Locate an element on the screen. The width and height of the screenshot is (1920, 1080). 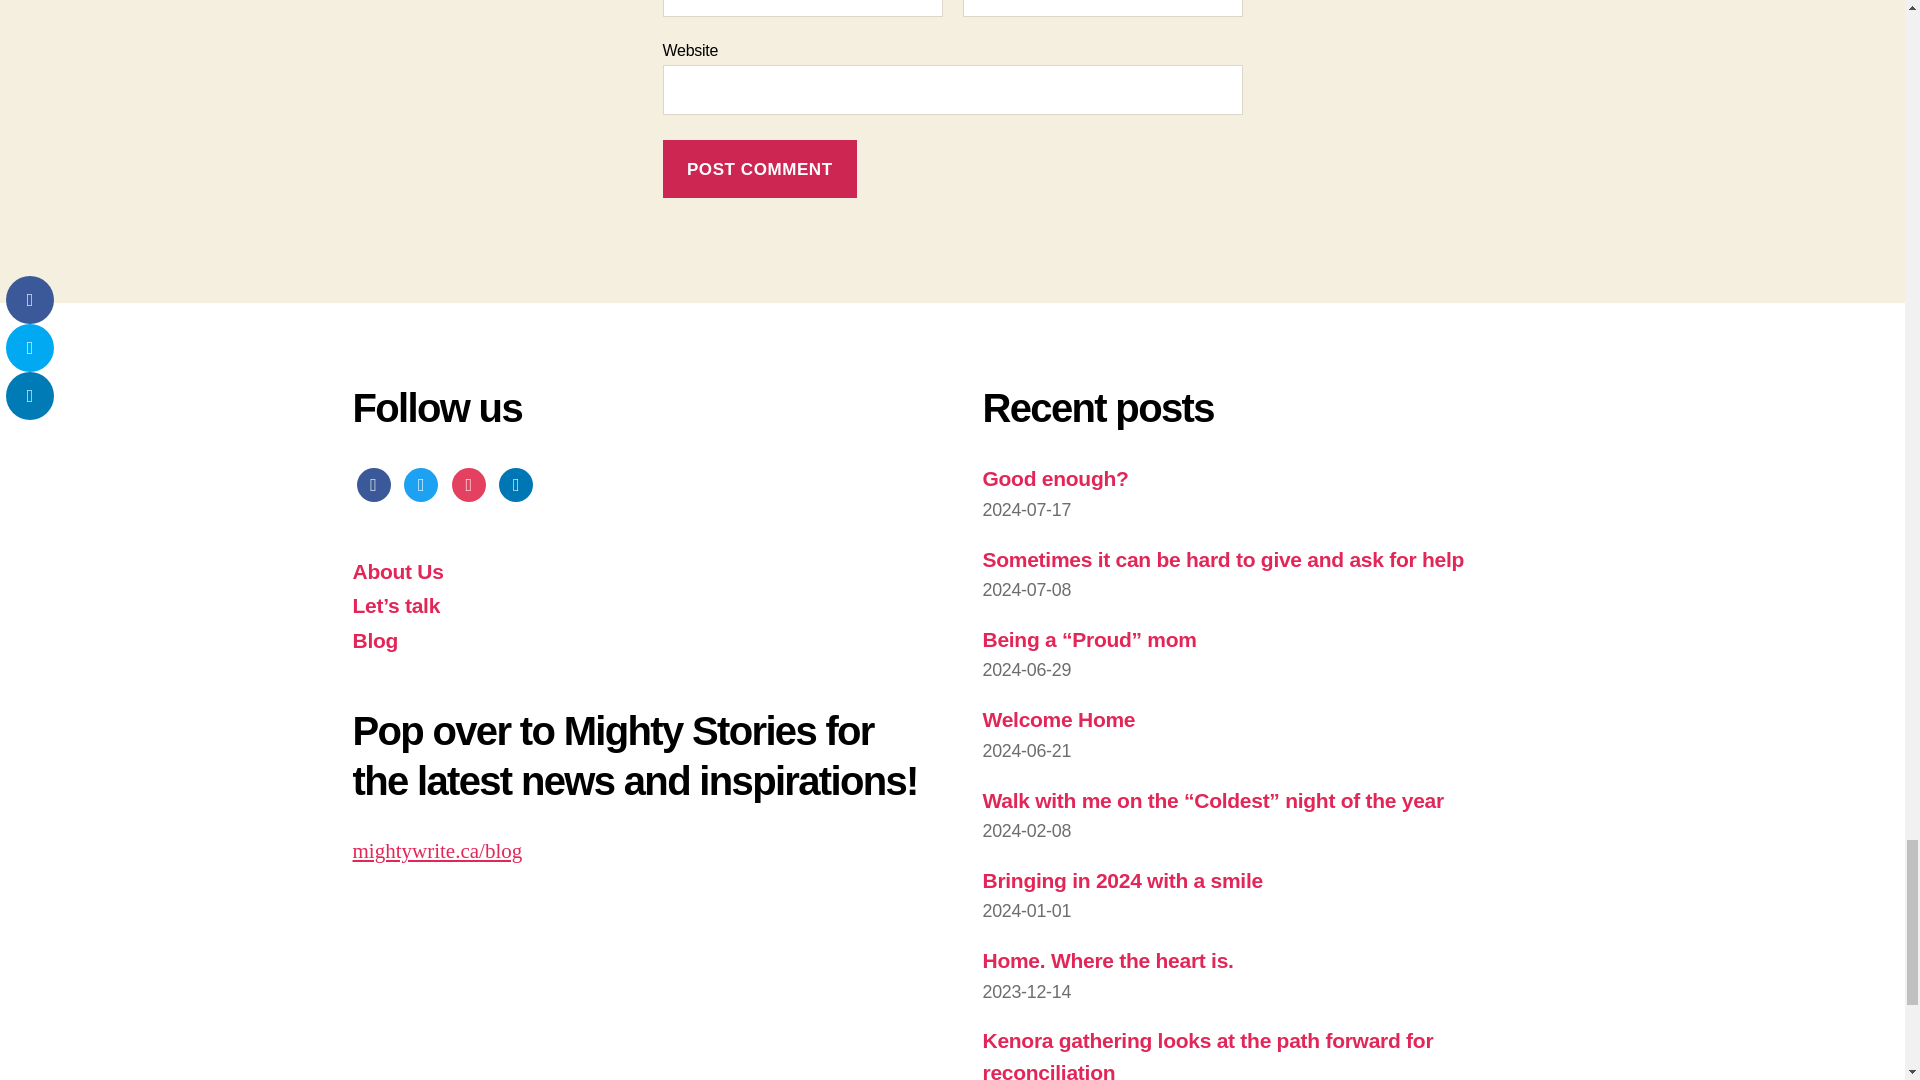
Default Label is located at coordinates (516, 482).